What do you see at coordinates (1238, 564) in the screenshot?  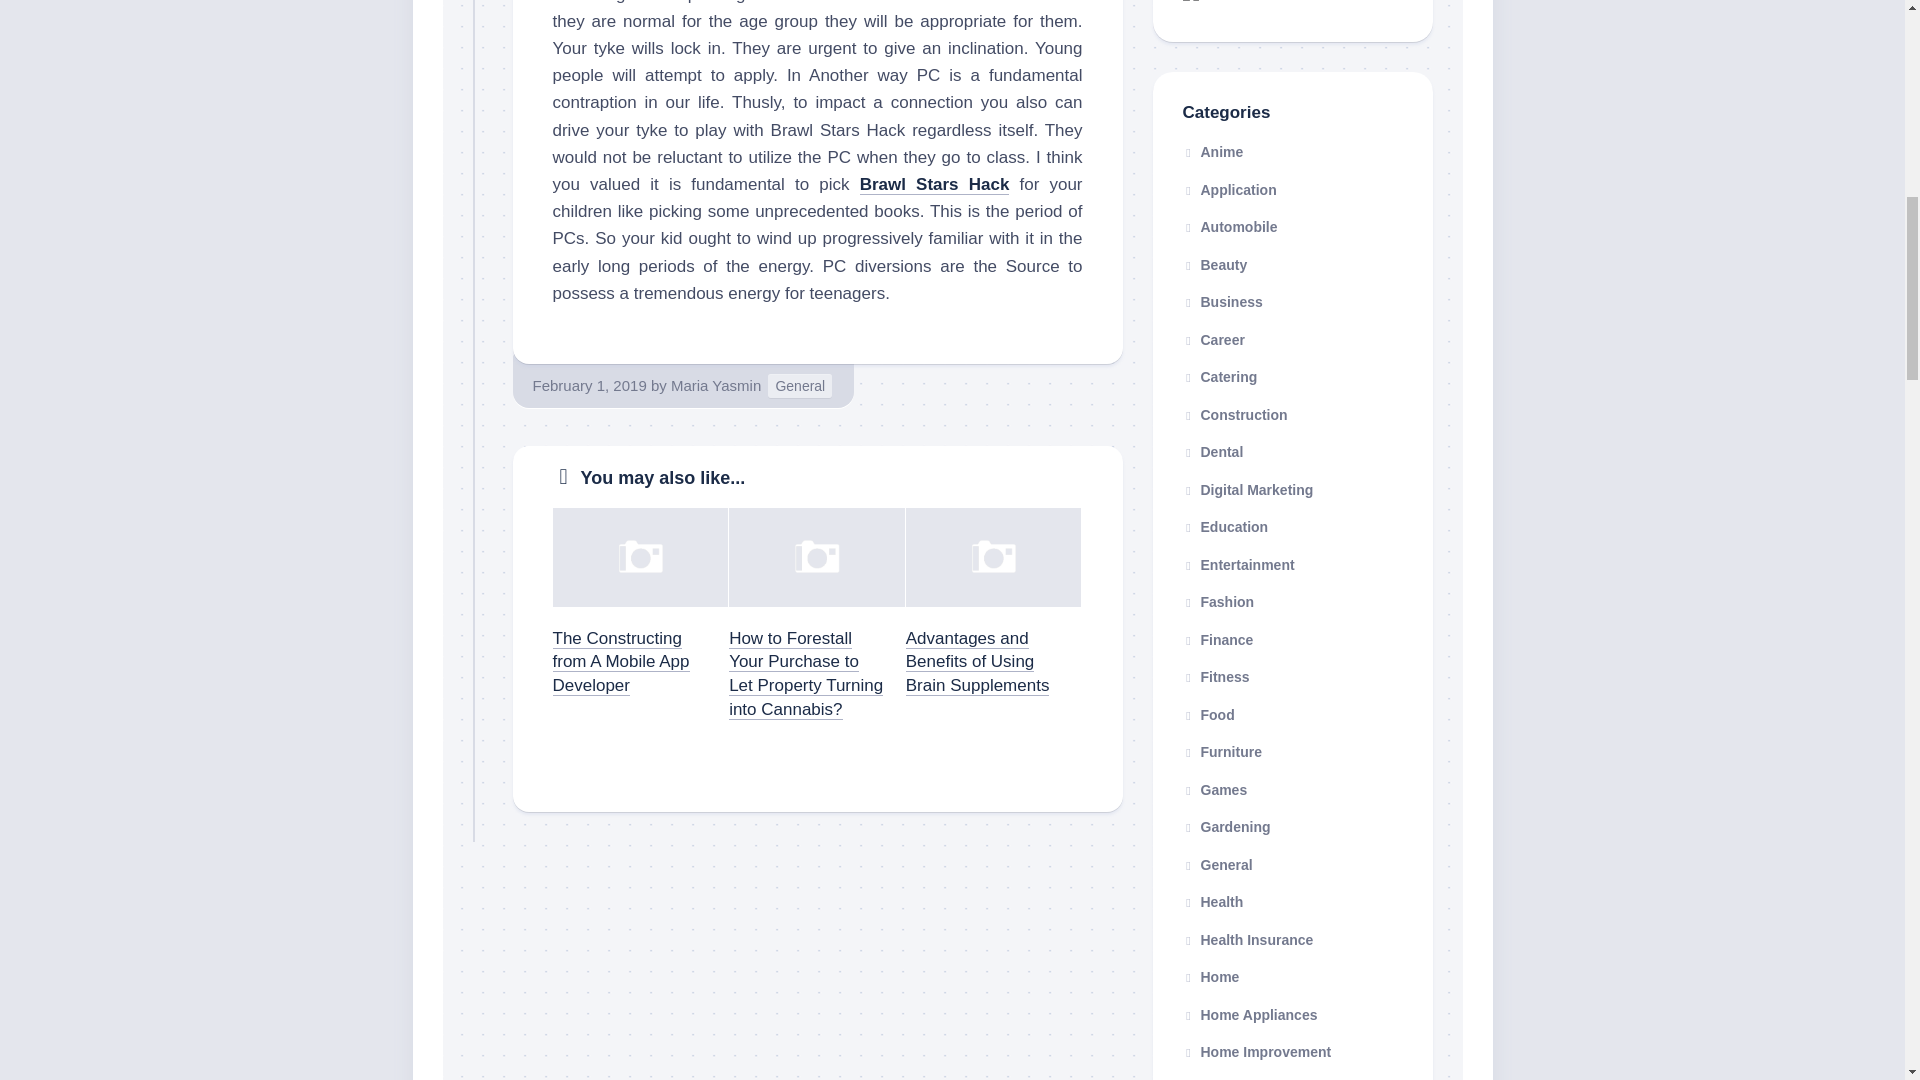 I see `Entertainment` at bounding box center [1238, 564].